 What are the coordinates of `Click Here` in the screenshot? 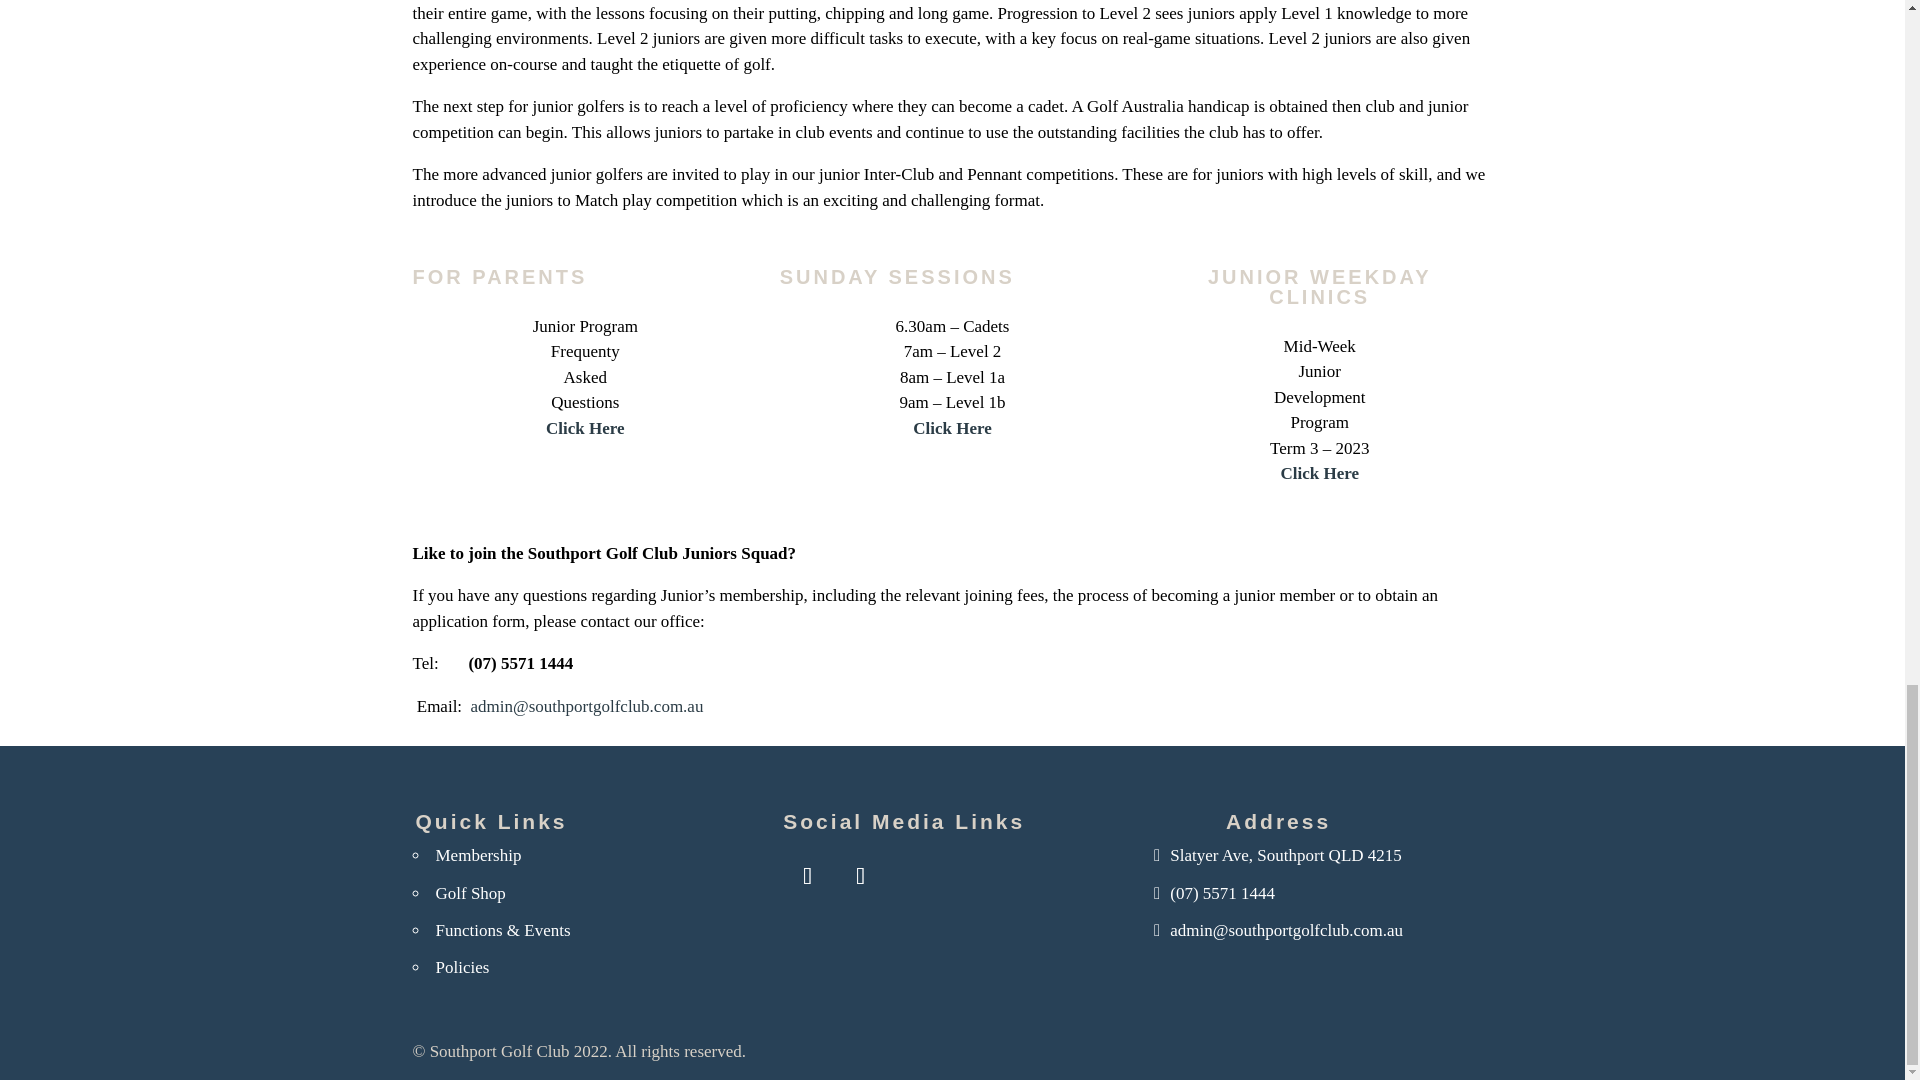 It's located at (585, 428).